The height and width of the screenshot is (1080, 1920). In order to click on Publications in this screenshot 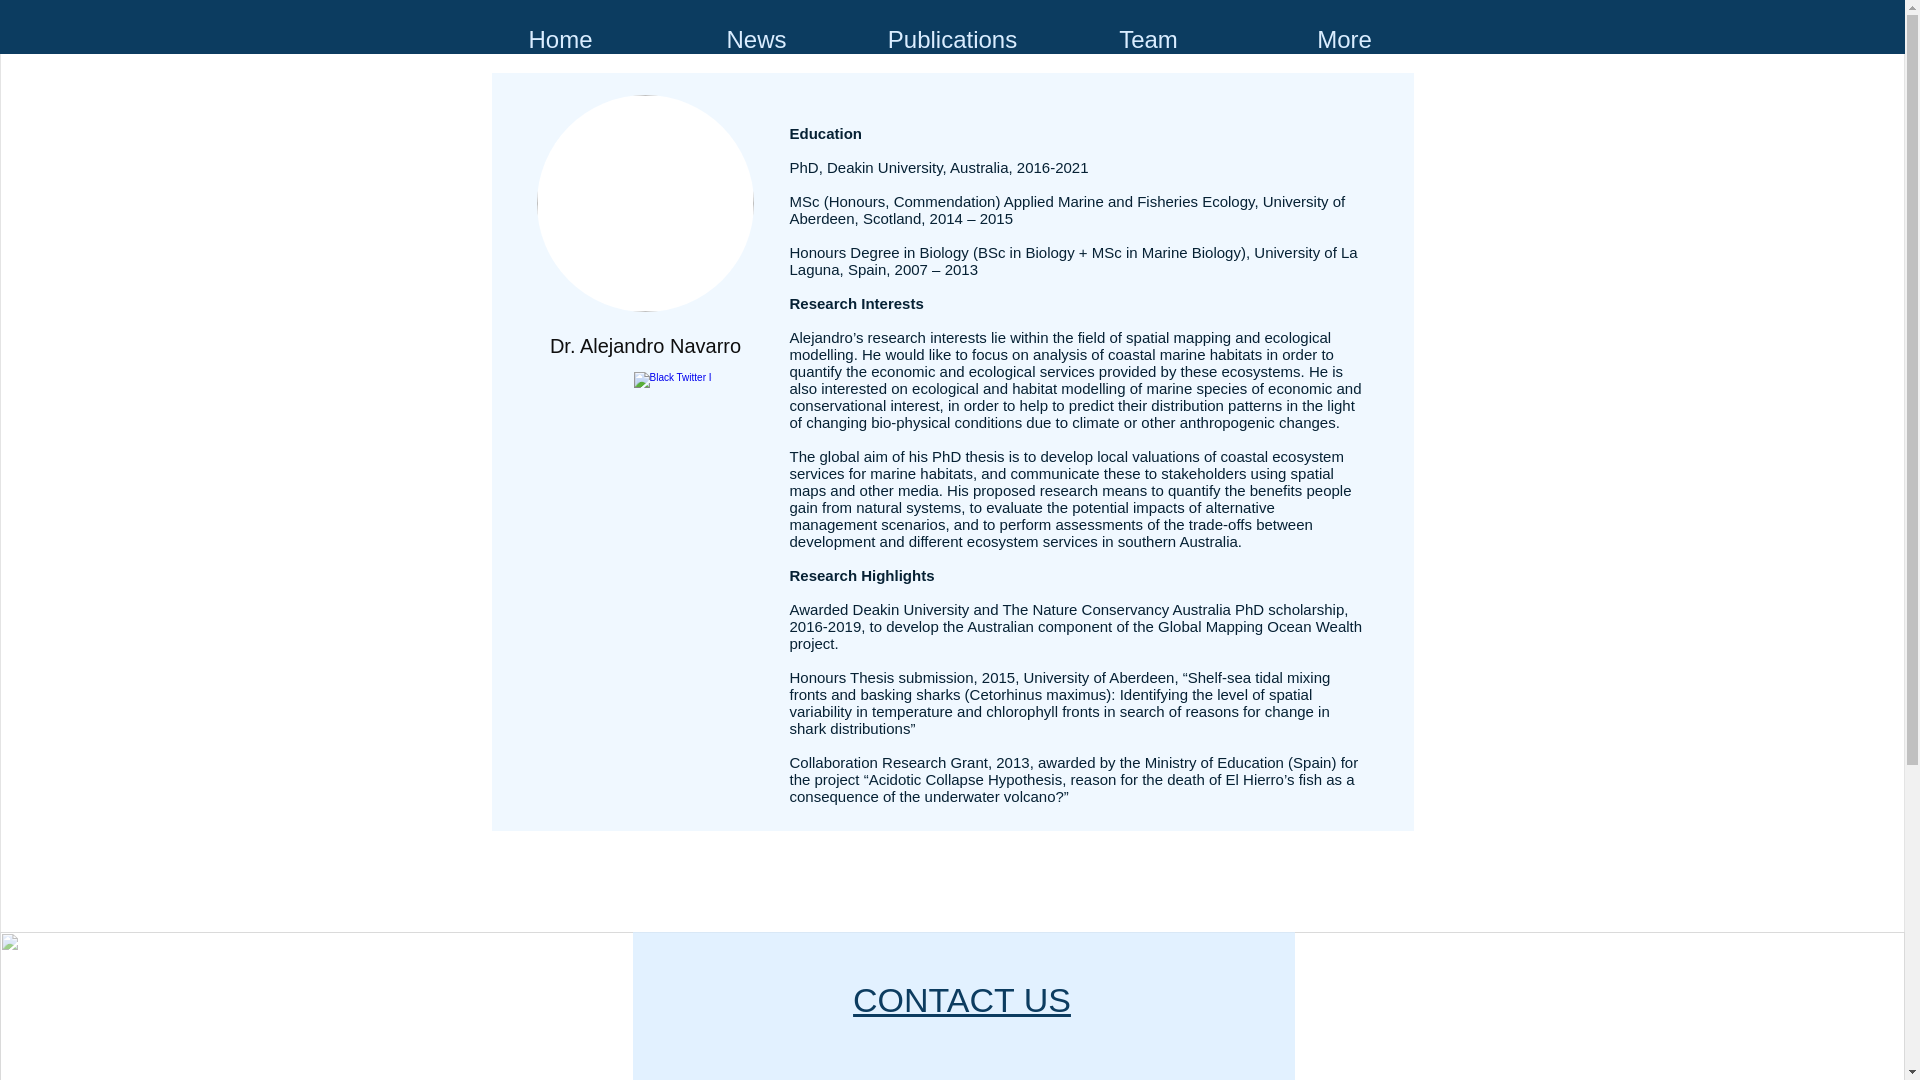, I will do `click(952, 38)`.